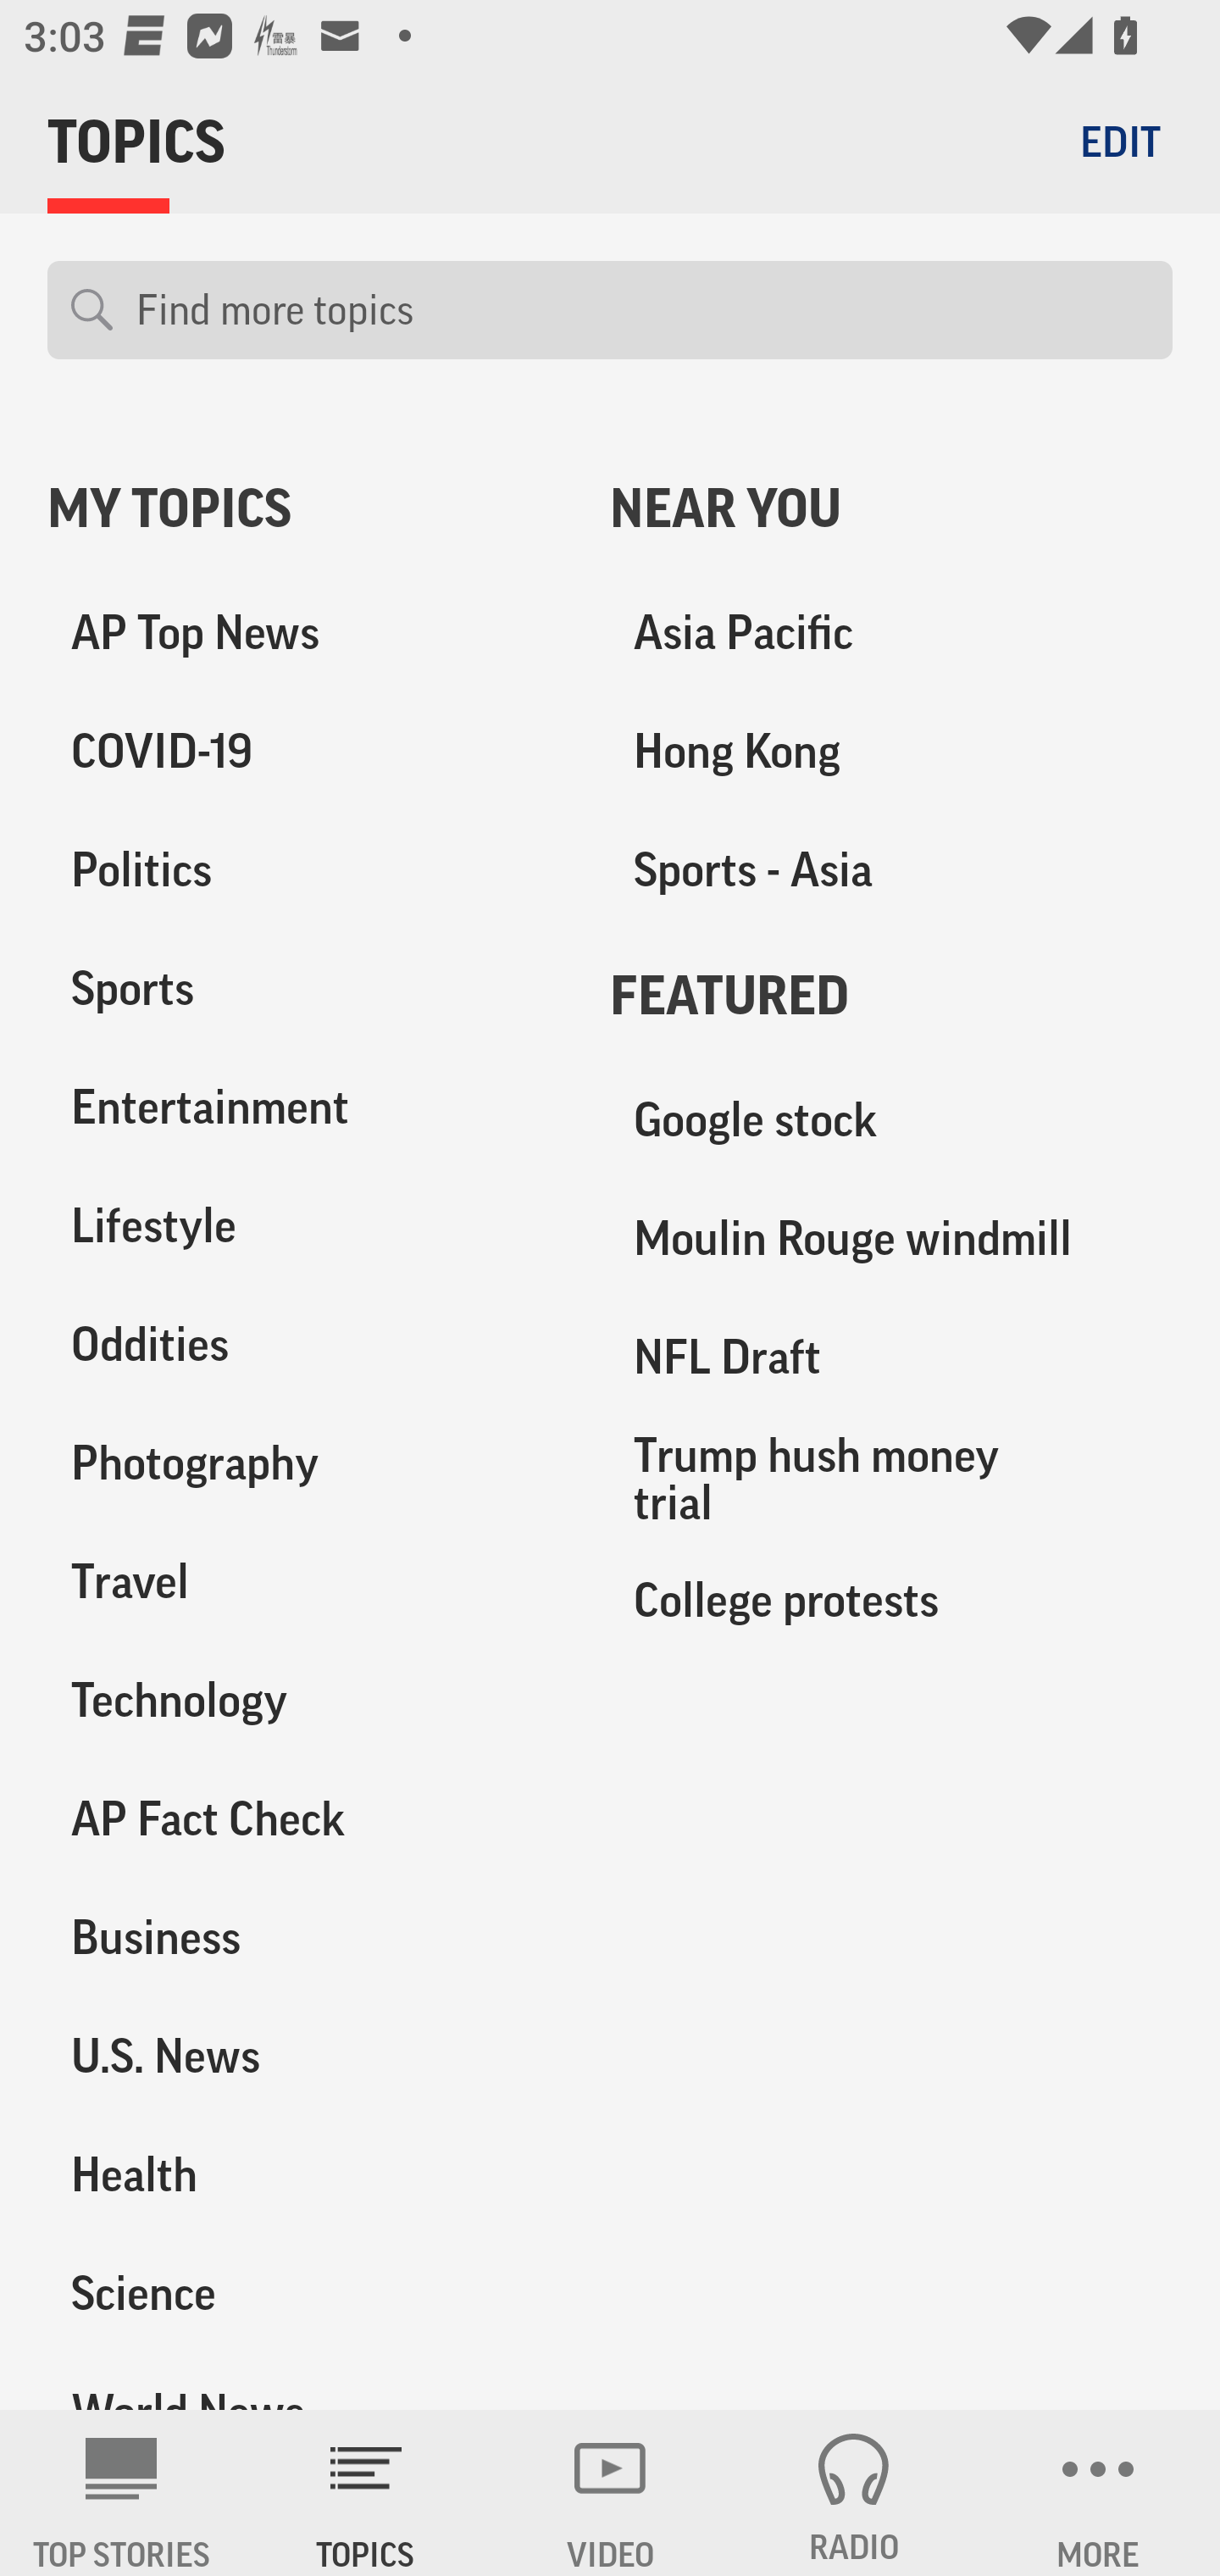 This screenshot has height=2576, width=1220. Describe the element at coordinates (891, 870) in the screenshot. I see `Sports - Asia` at that location.